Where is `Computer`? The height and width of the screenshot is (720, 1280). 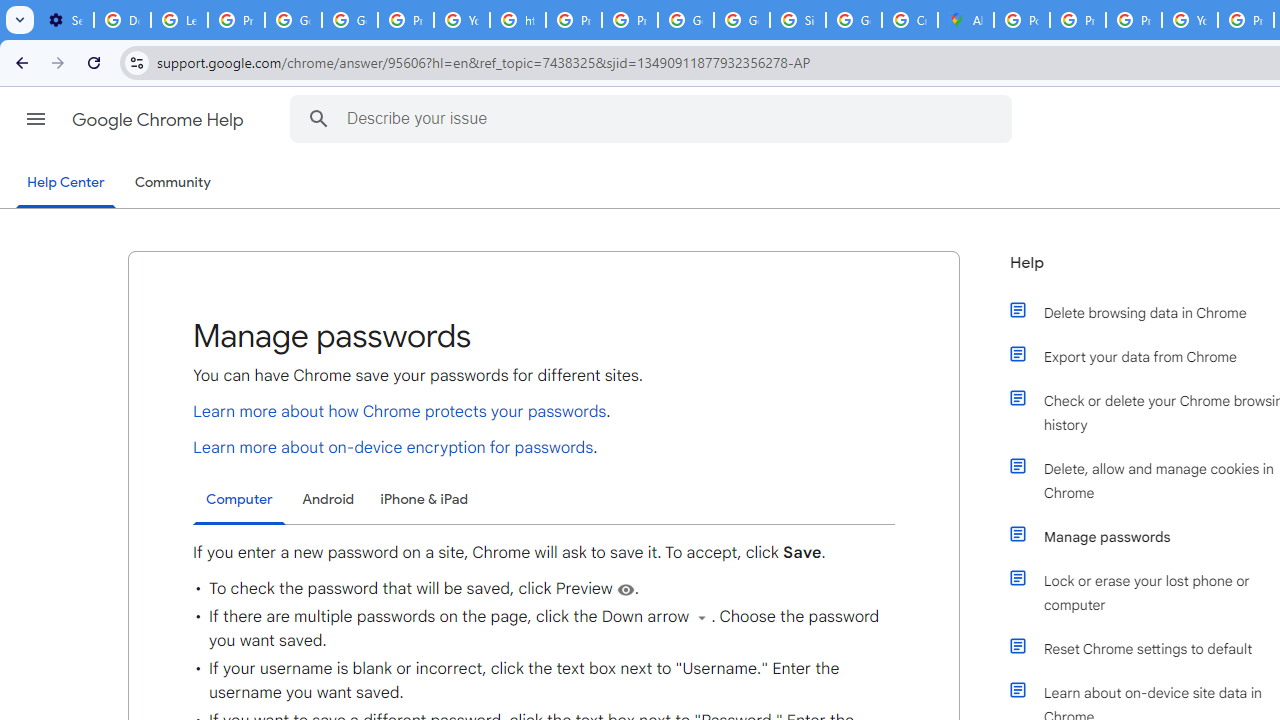
Computer is located at coordinates (239, 500).